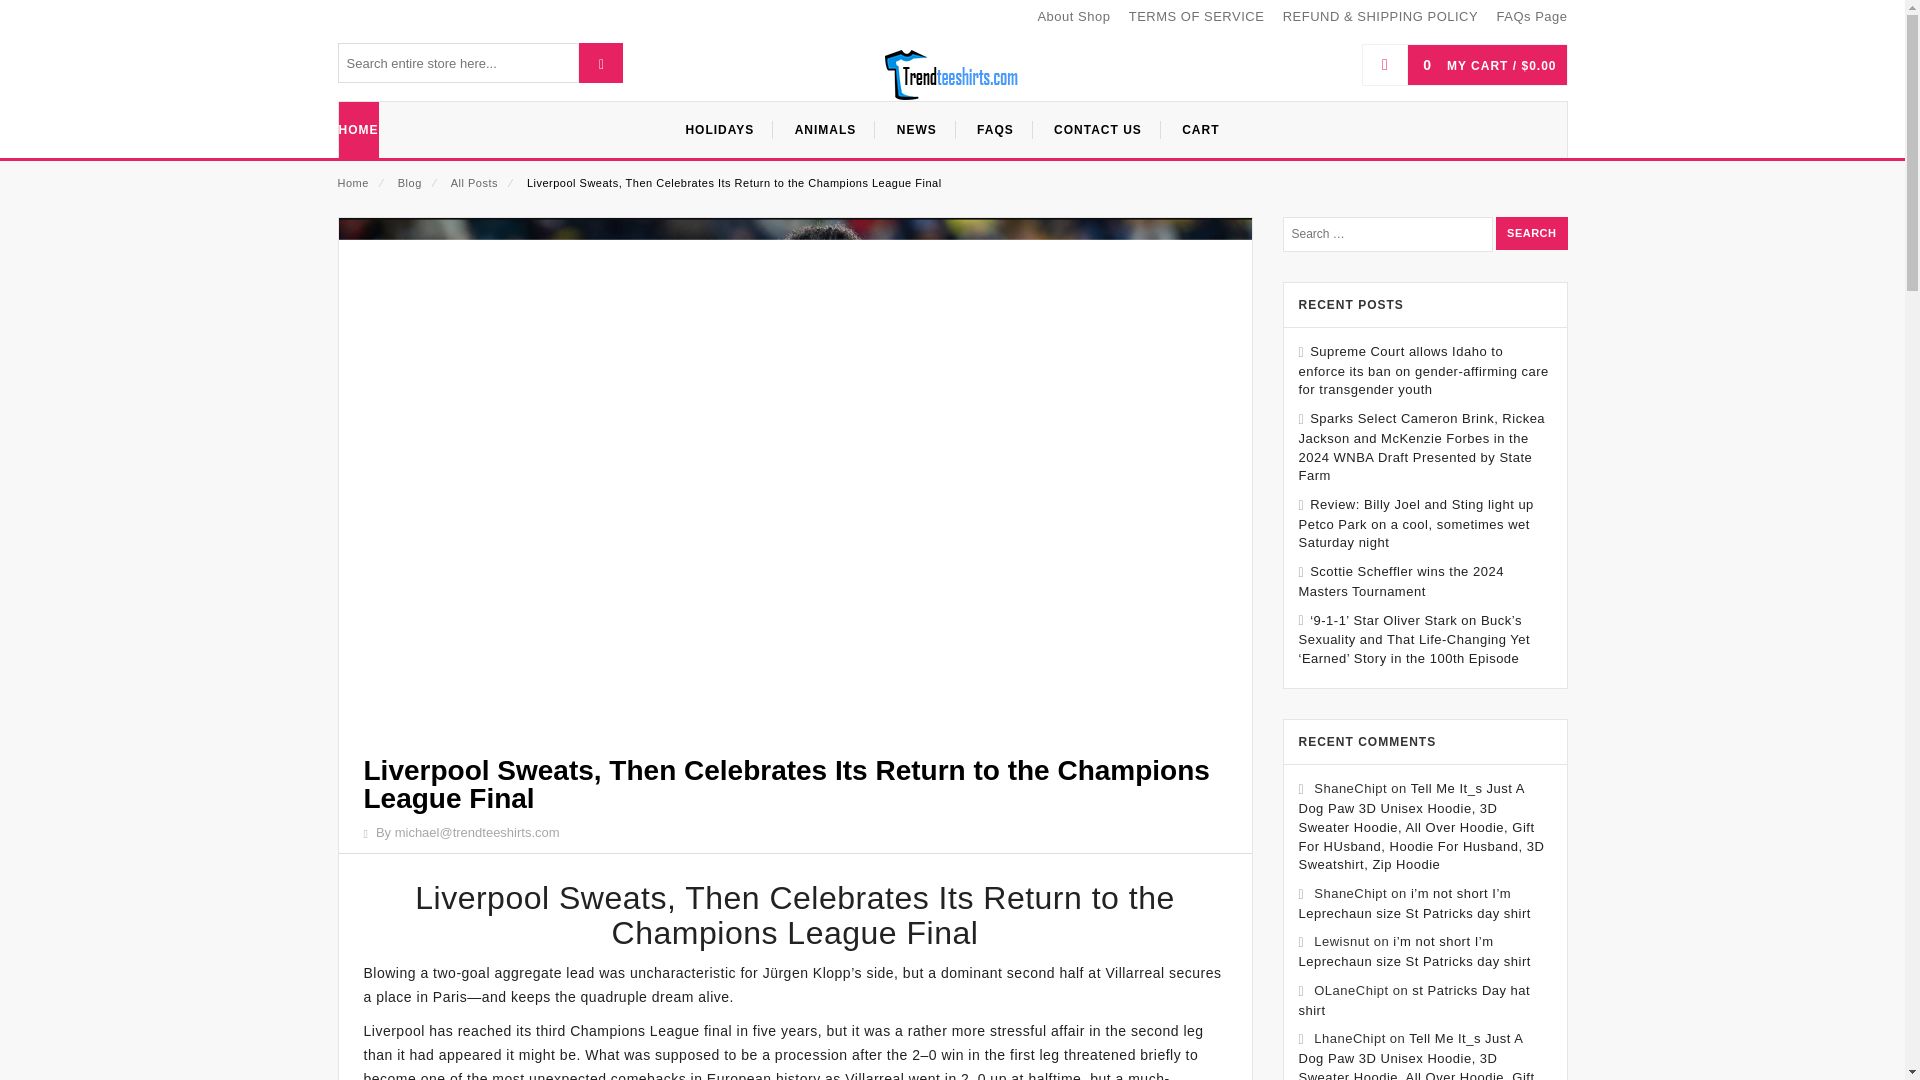  What do you see at coordinates (474, 183) in the screenshot?
I see `All Posts` at bounding box center [474, 183].